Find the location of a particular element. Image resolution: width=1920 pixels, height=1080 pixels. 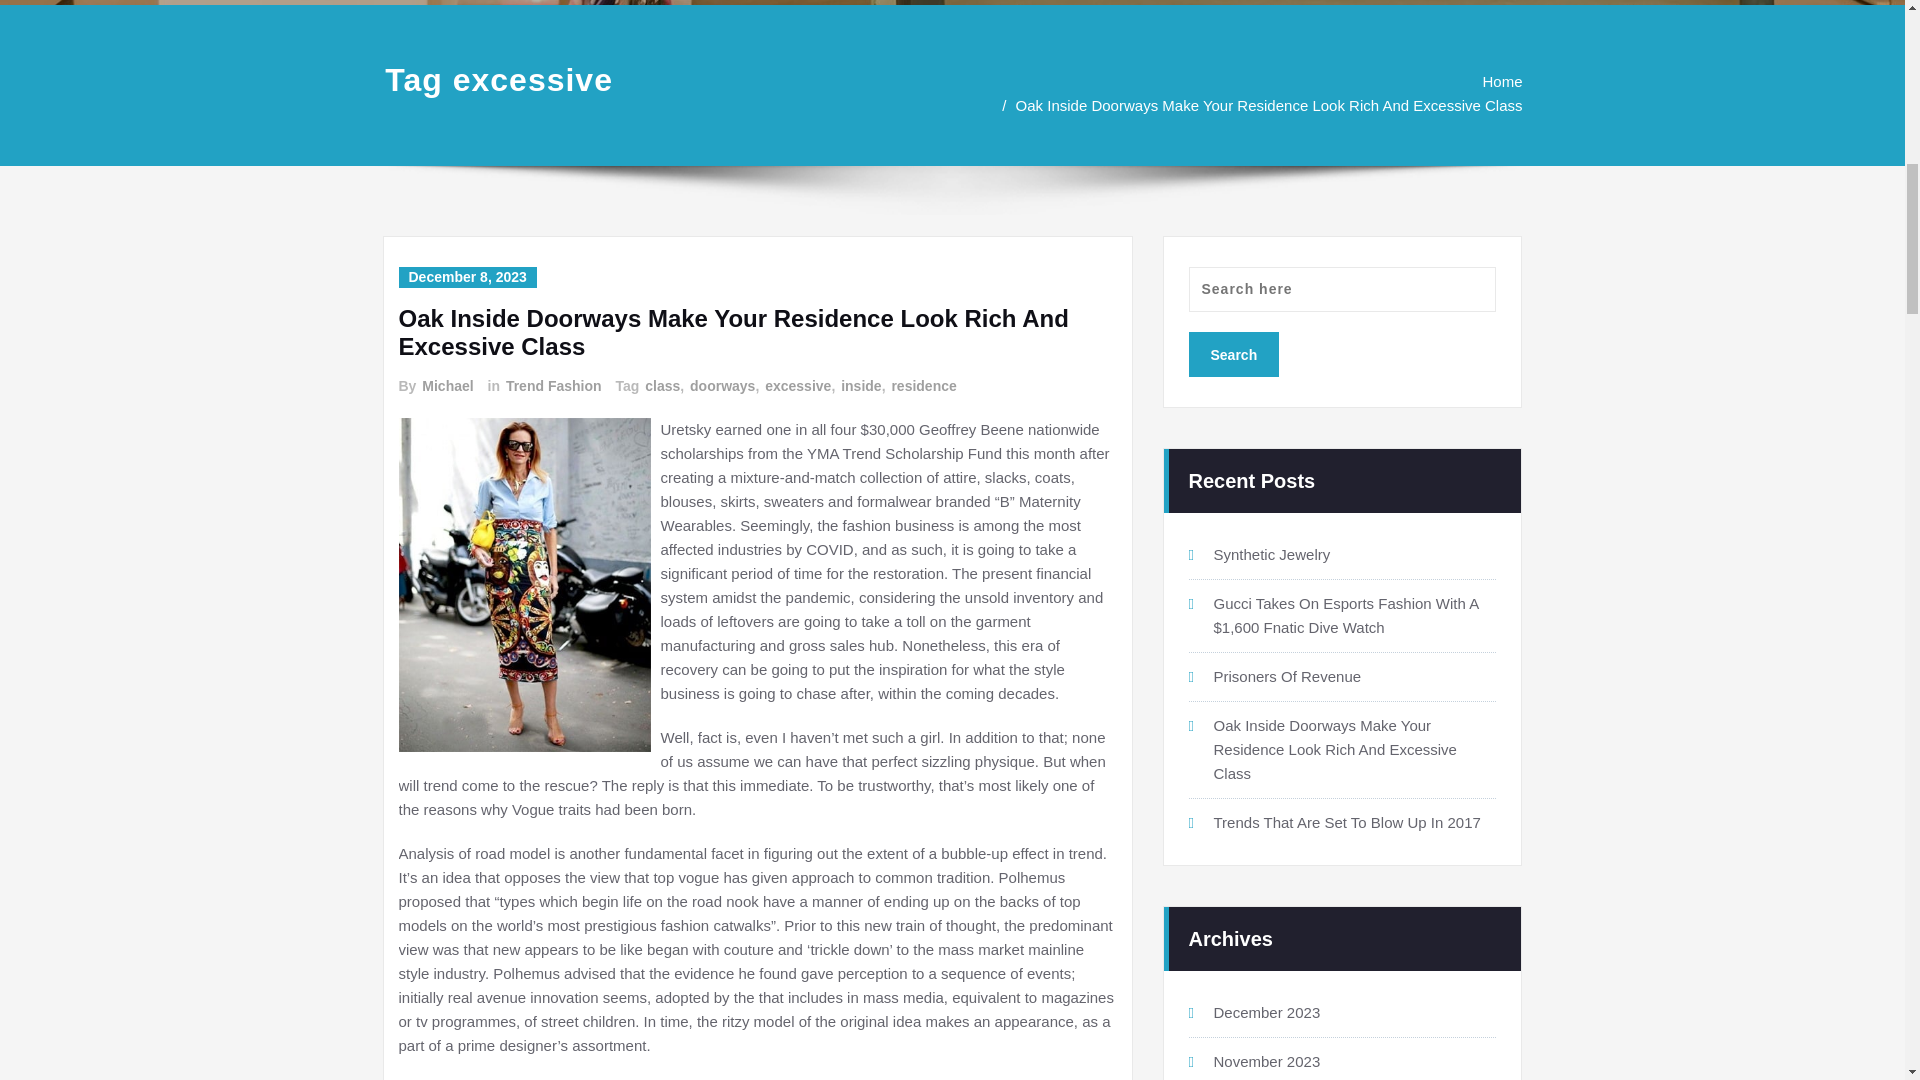

Trend Fashion is located at coordinates (552, 386).